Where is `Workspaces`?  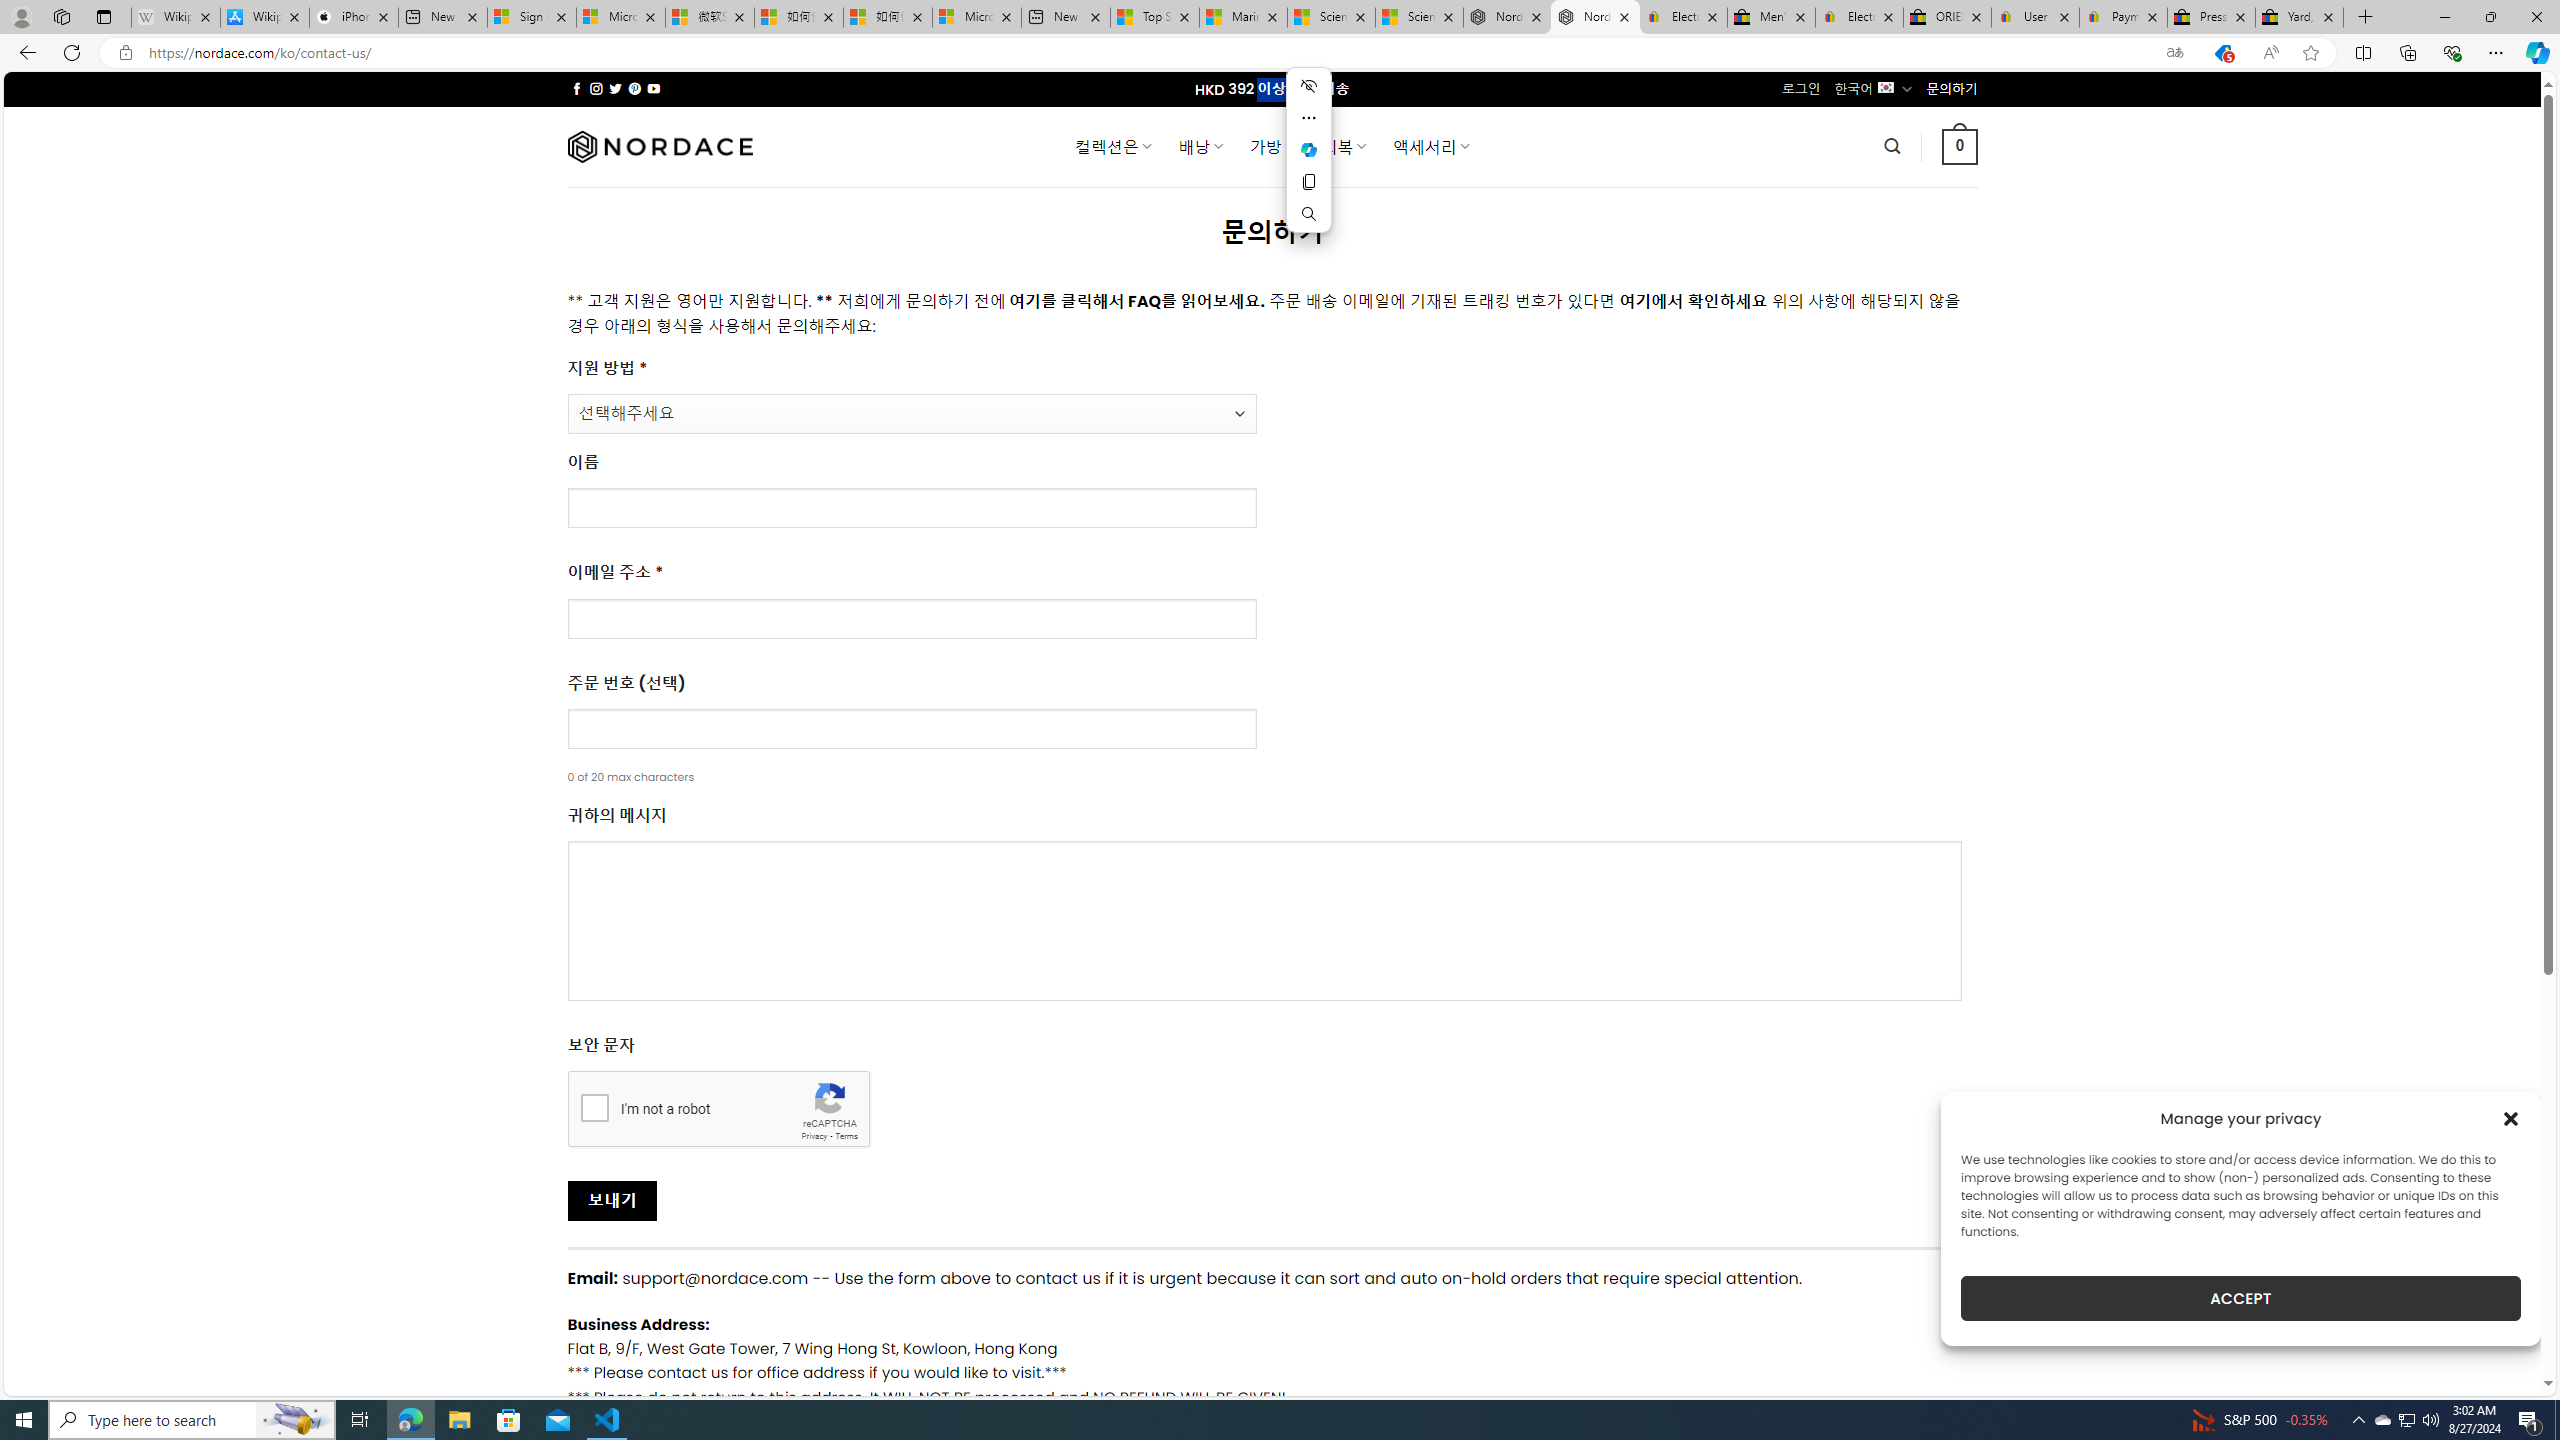
Workspaces is located at coordinates (61, 16).